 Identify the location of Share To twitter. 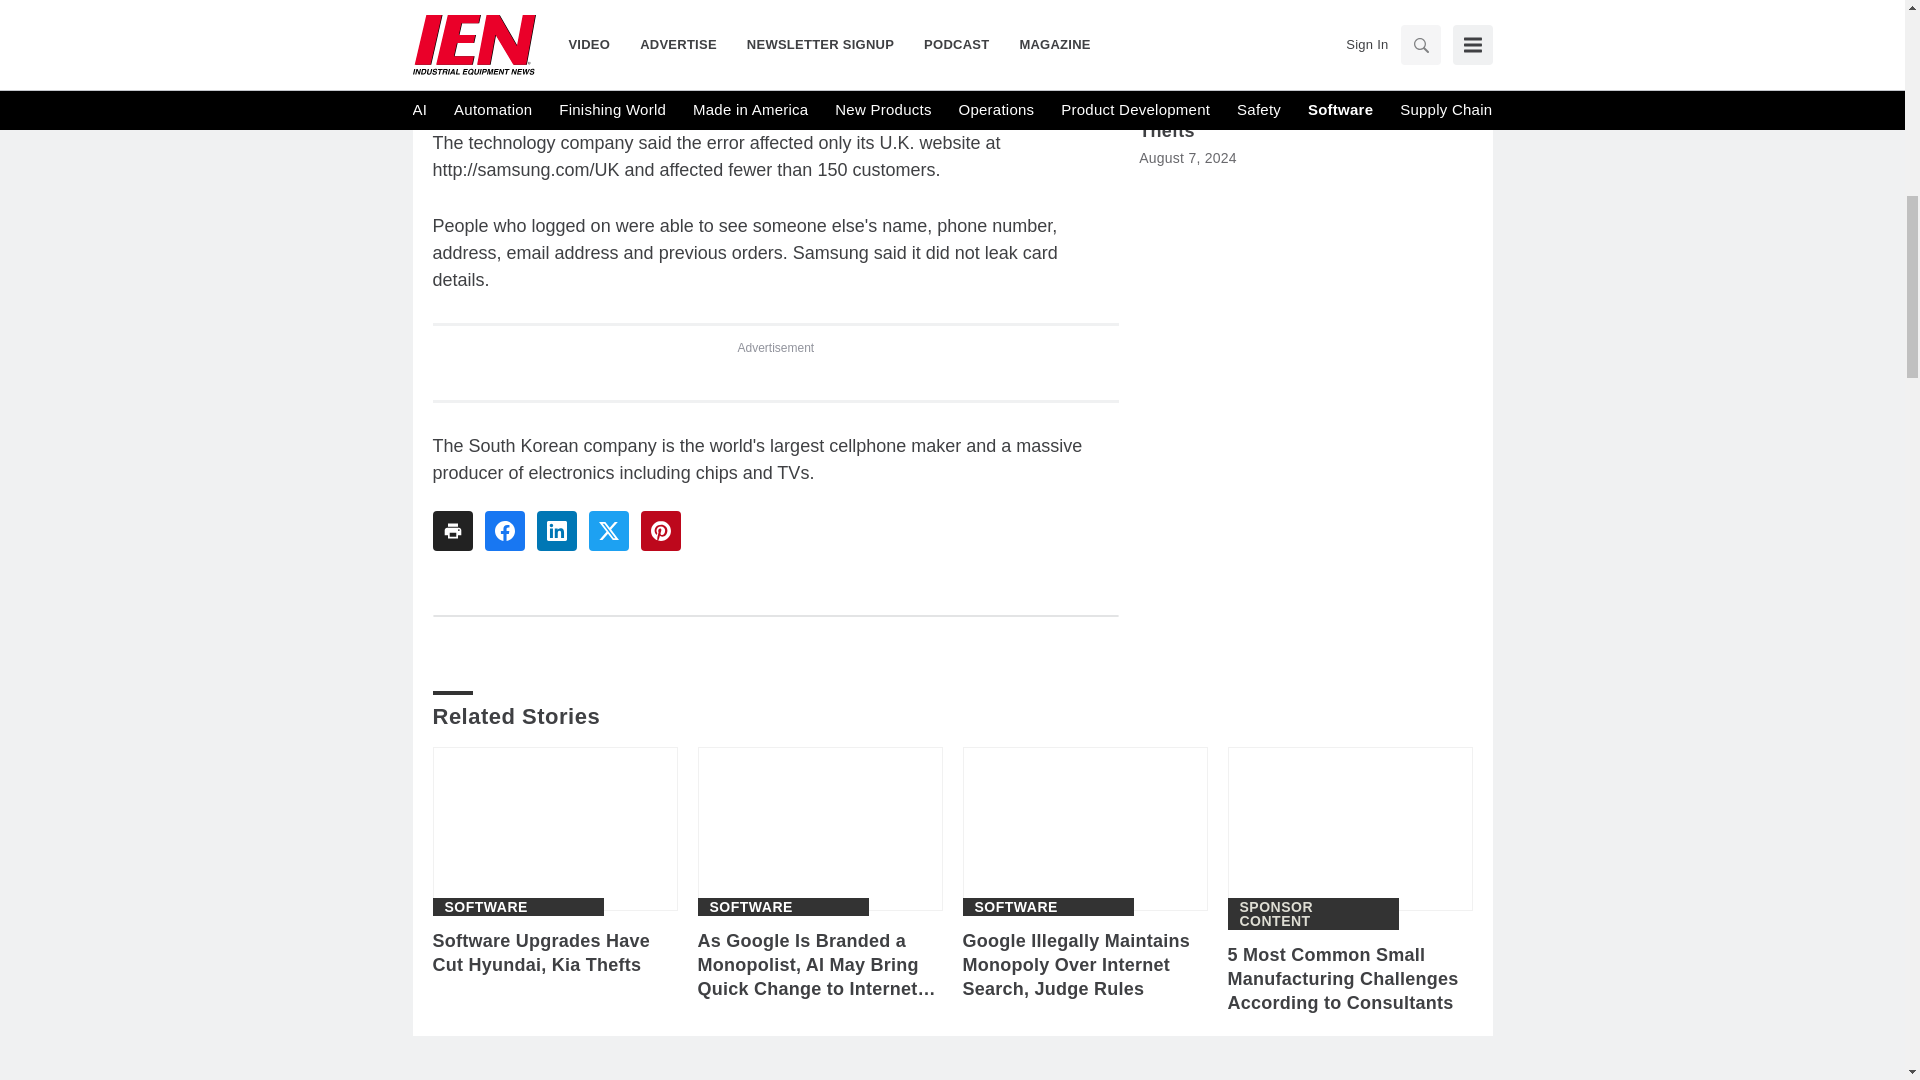
(607, 530).